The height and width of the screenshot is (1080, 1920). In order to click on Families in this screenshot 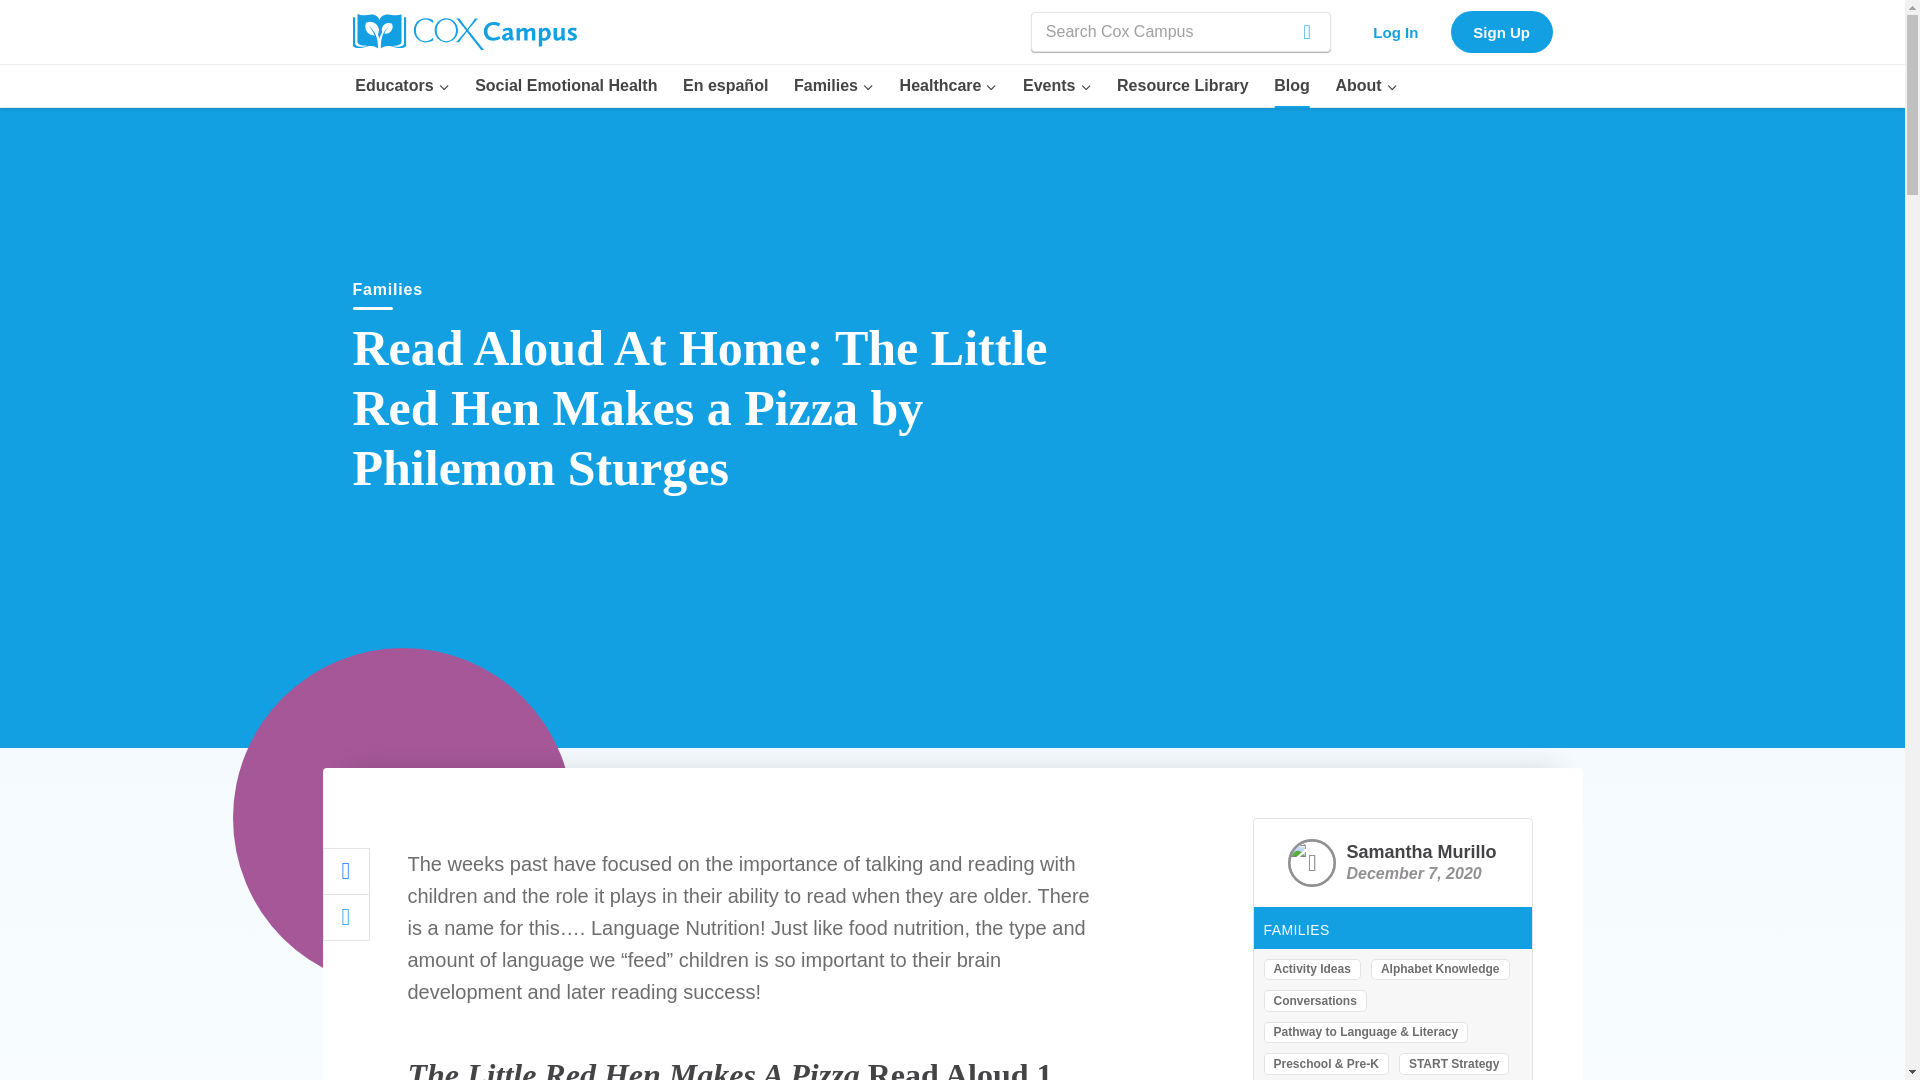, I will do `click(834, 85)`.